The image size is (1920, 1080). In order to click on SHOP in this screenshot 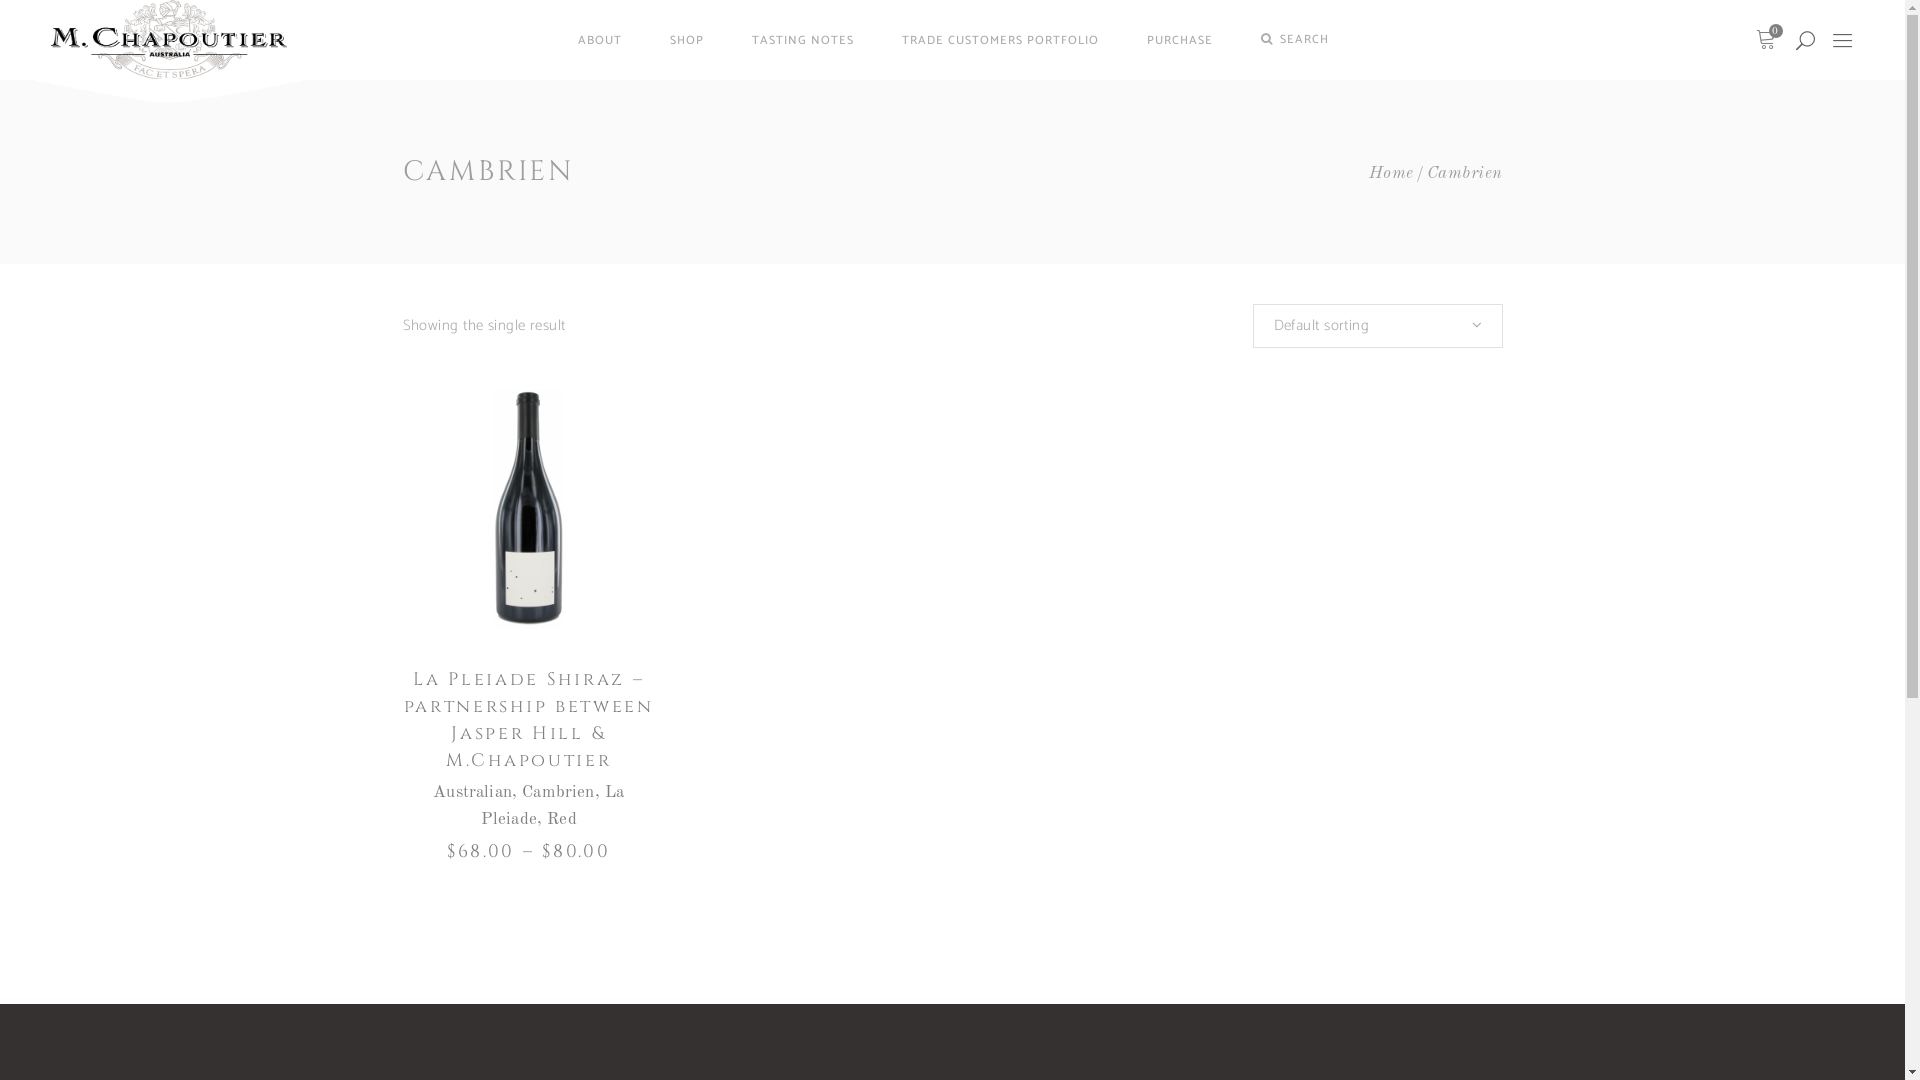, I will do `click(687, 40)`.